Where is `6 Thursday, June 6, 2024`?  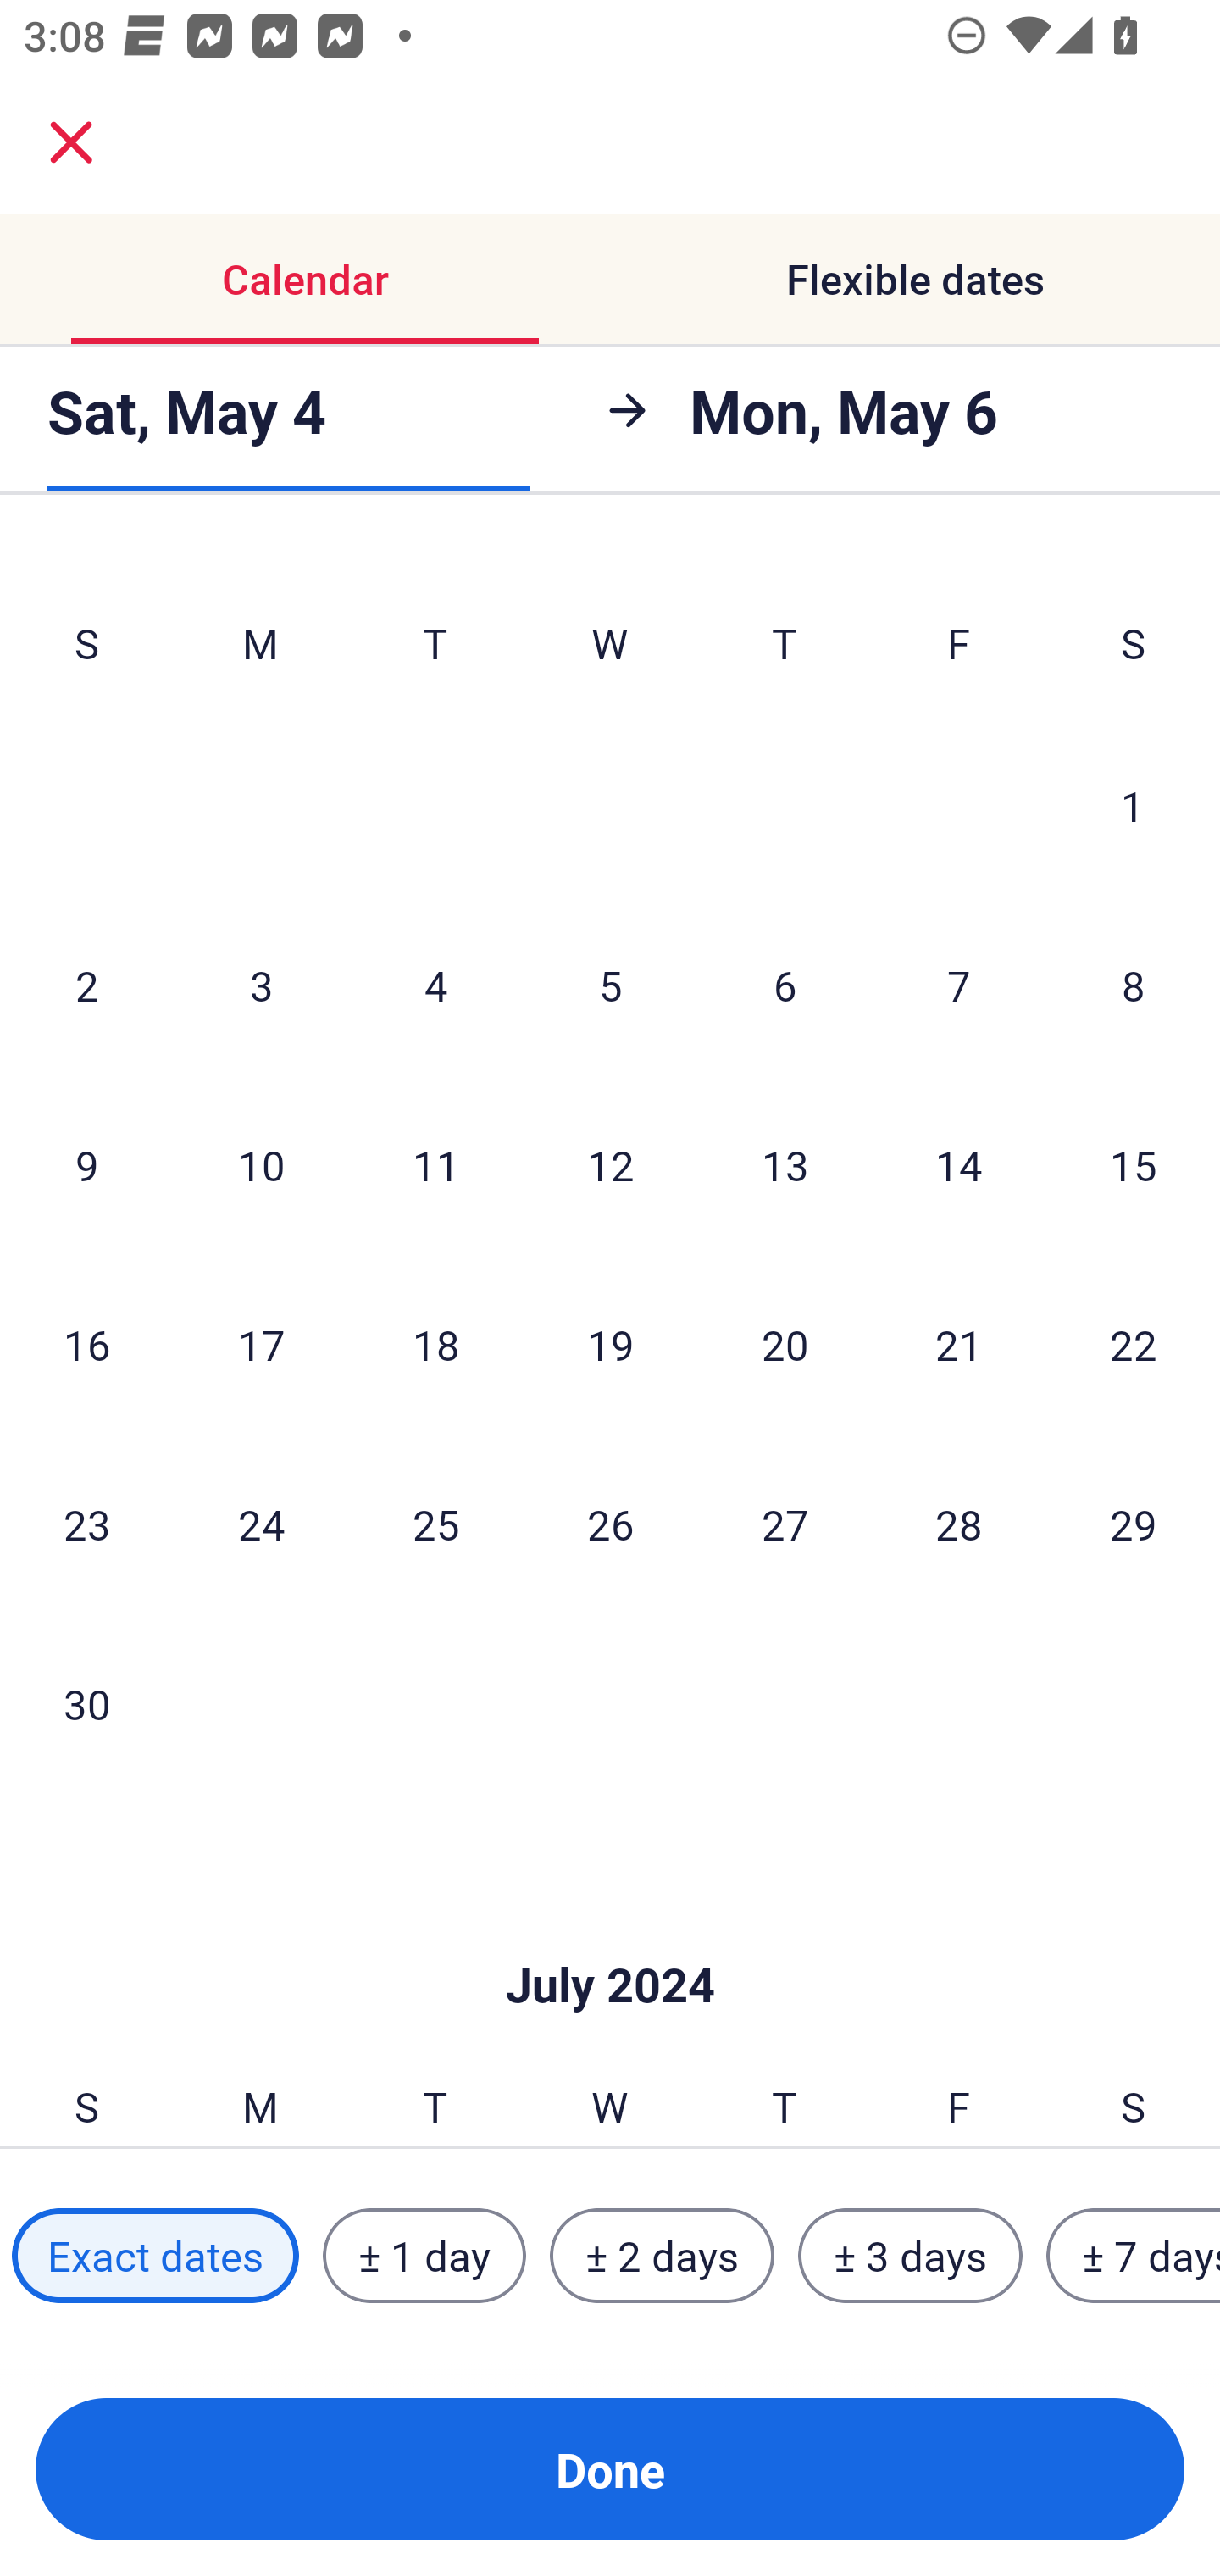
6 Thursday, June 6, 2024 is located at coordinates (785, 985).